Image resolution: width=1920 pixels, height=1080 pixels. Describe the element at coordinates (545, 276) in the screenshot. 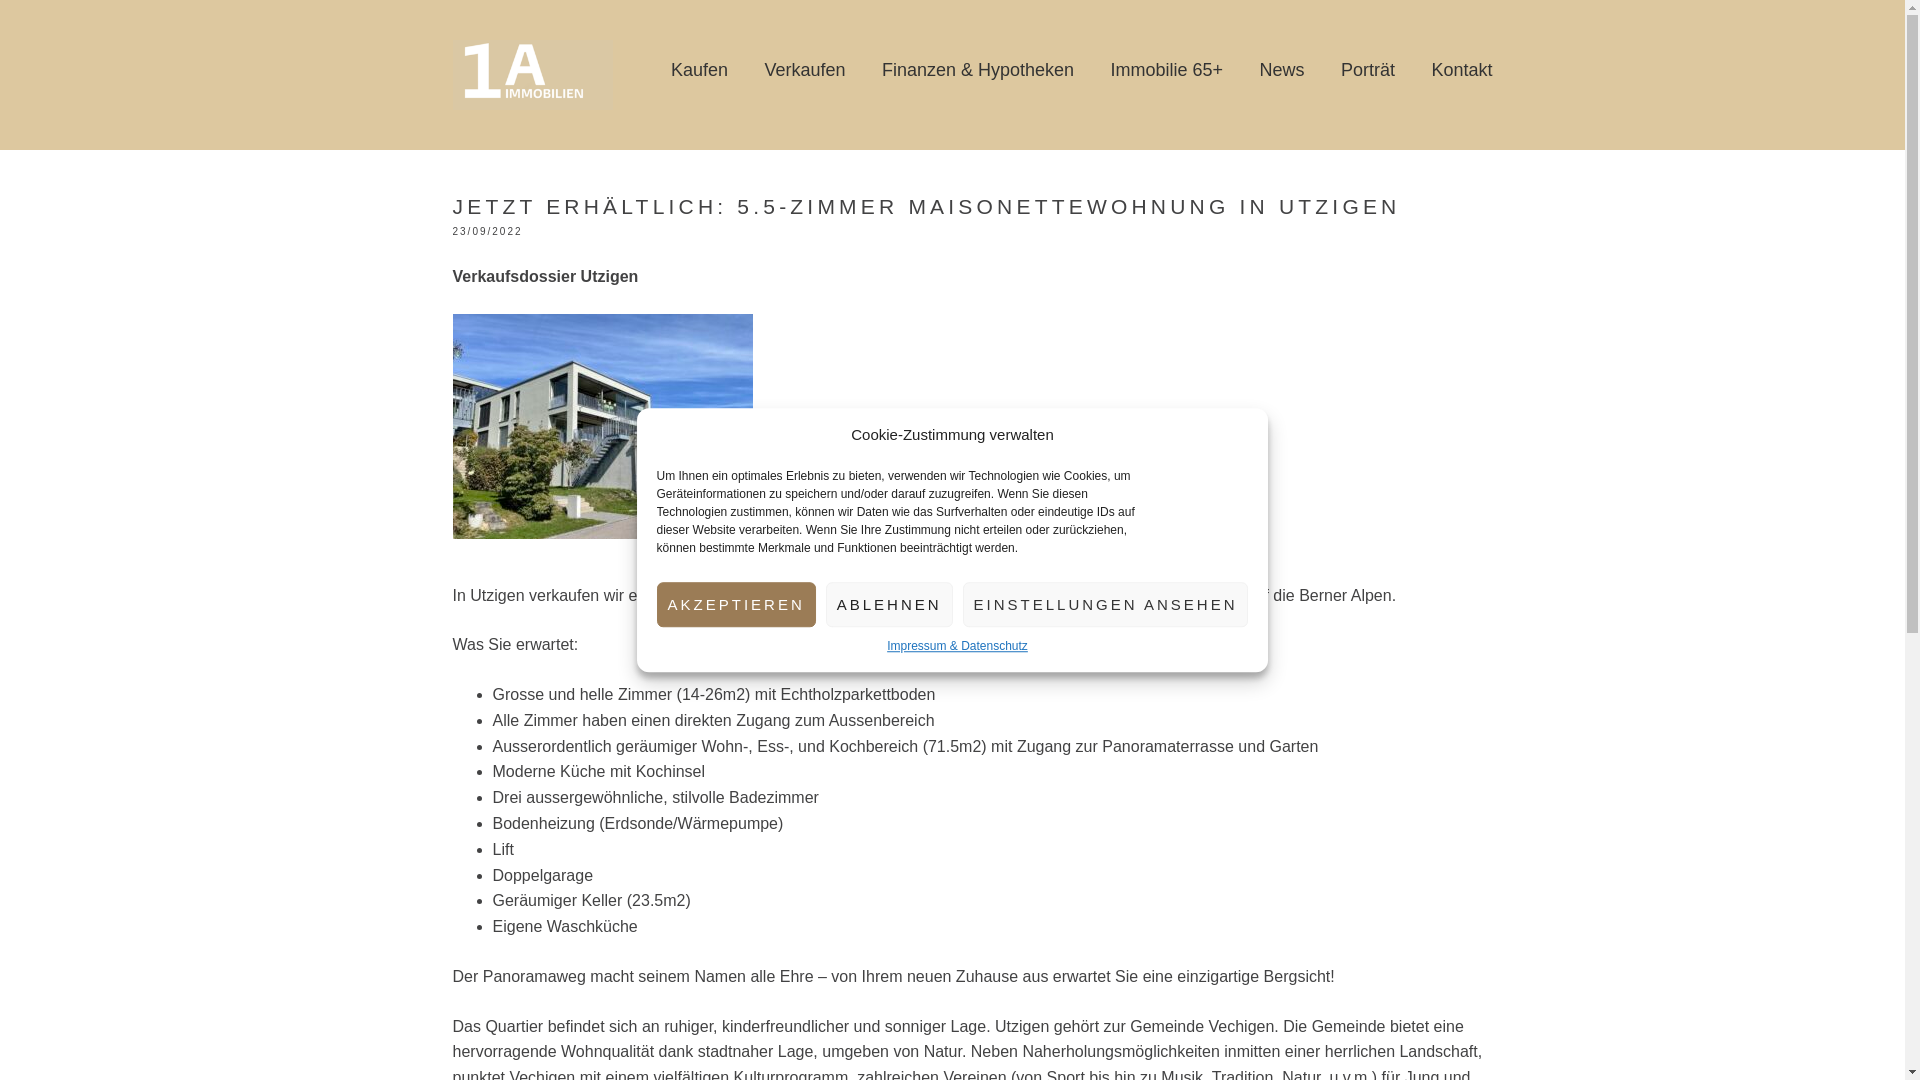

I see `Verkaufsdossier Utzigen` at that location.